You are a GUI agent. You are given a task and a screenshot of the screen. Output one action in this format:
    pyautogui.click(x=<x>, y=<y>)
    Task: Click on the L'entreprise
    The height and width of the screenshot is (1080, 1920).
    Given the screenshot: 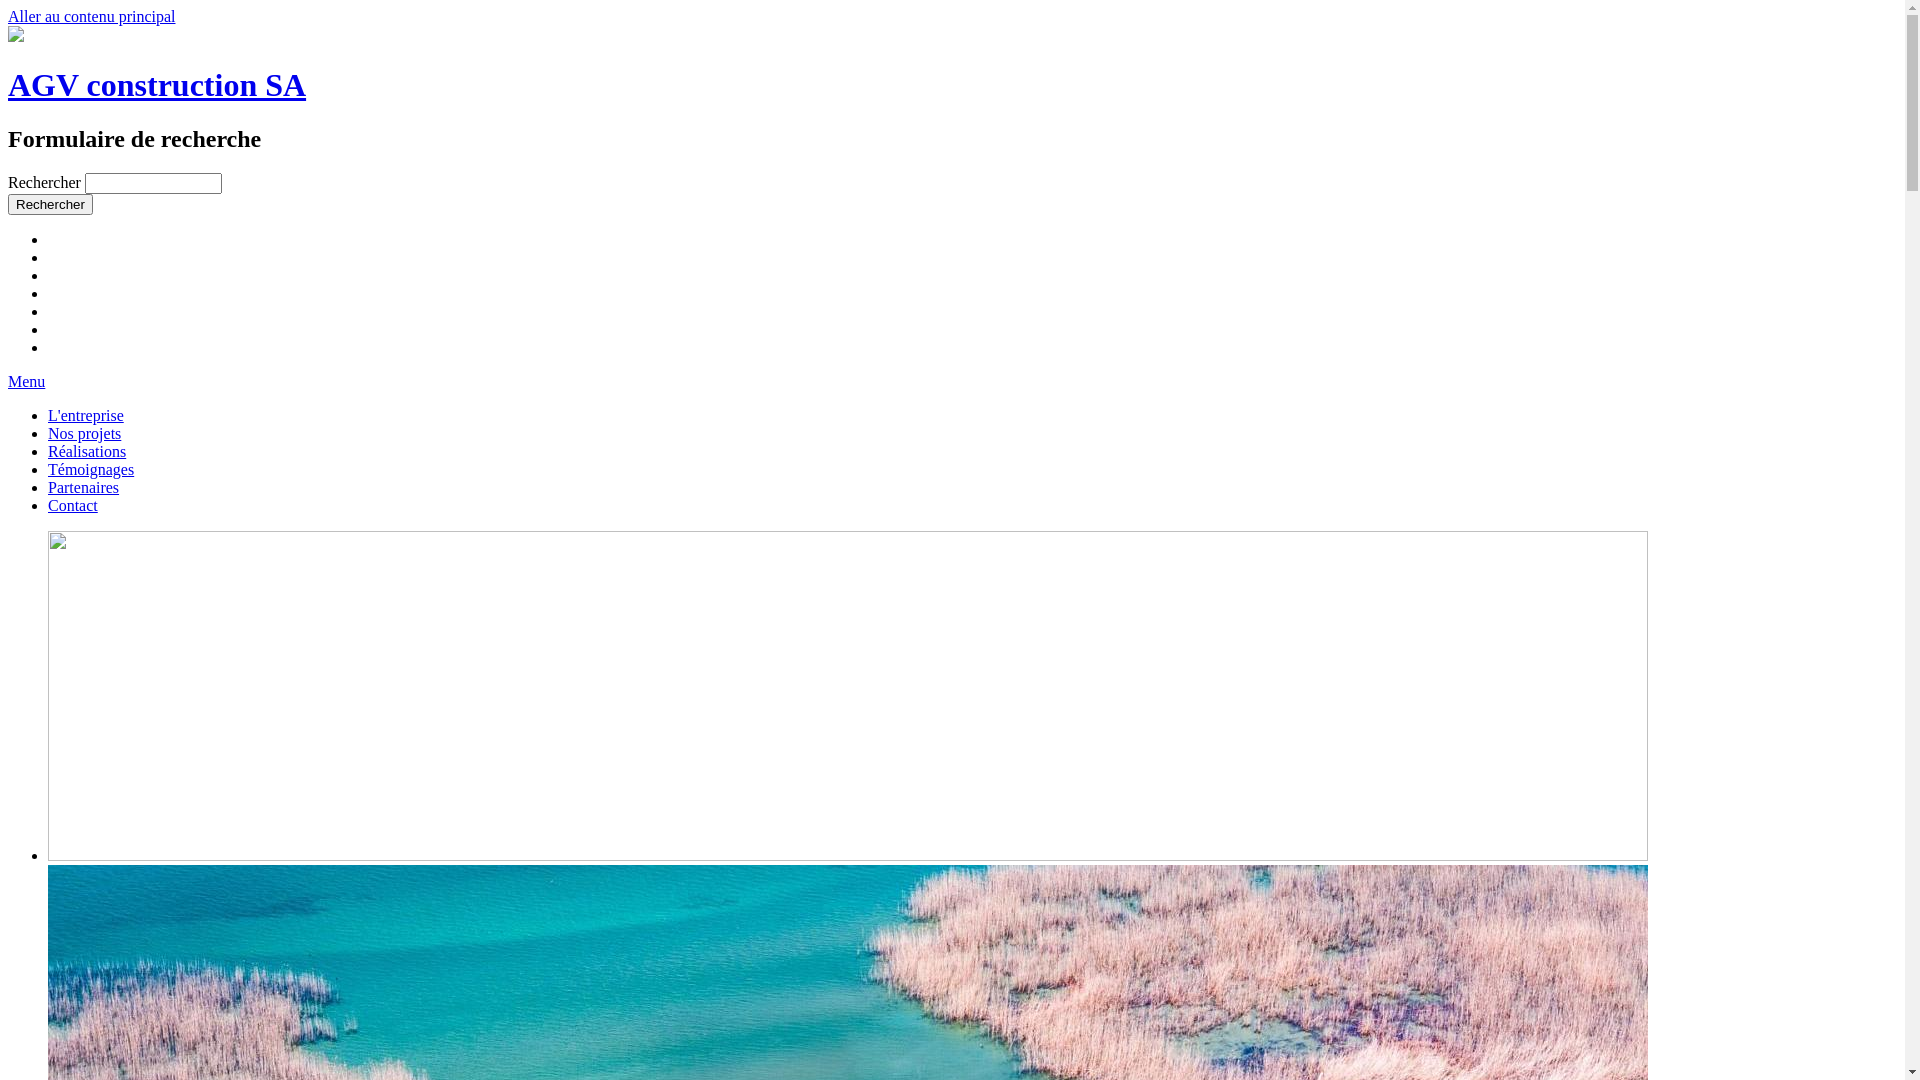 What is the action you would take?
    pyautogui.click(x=86, y=416)
    